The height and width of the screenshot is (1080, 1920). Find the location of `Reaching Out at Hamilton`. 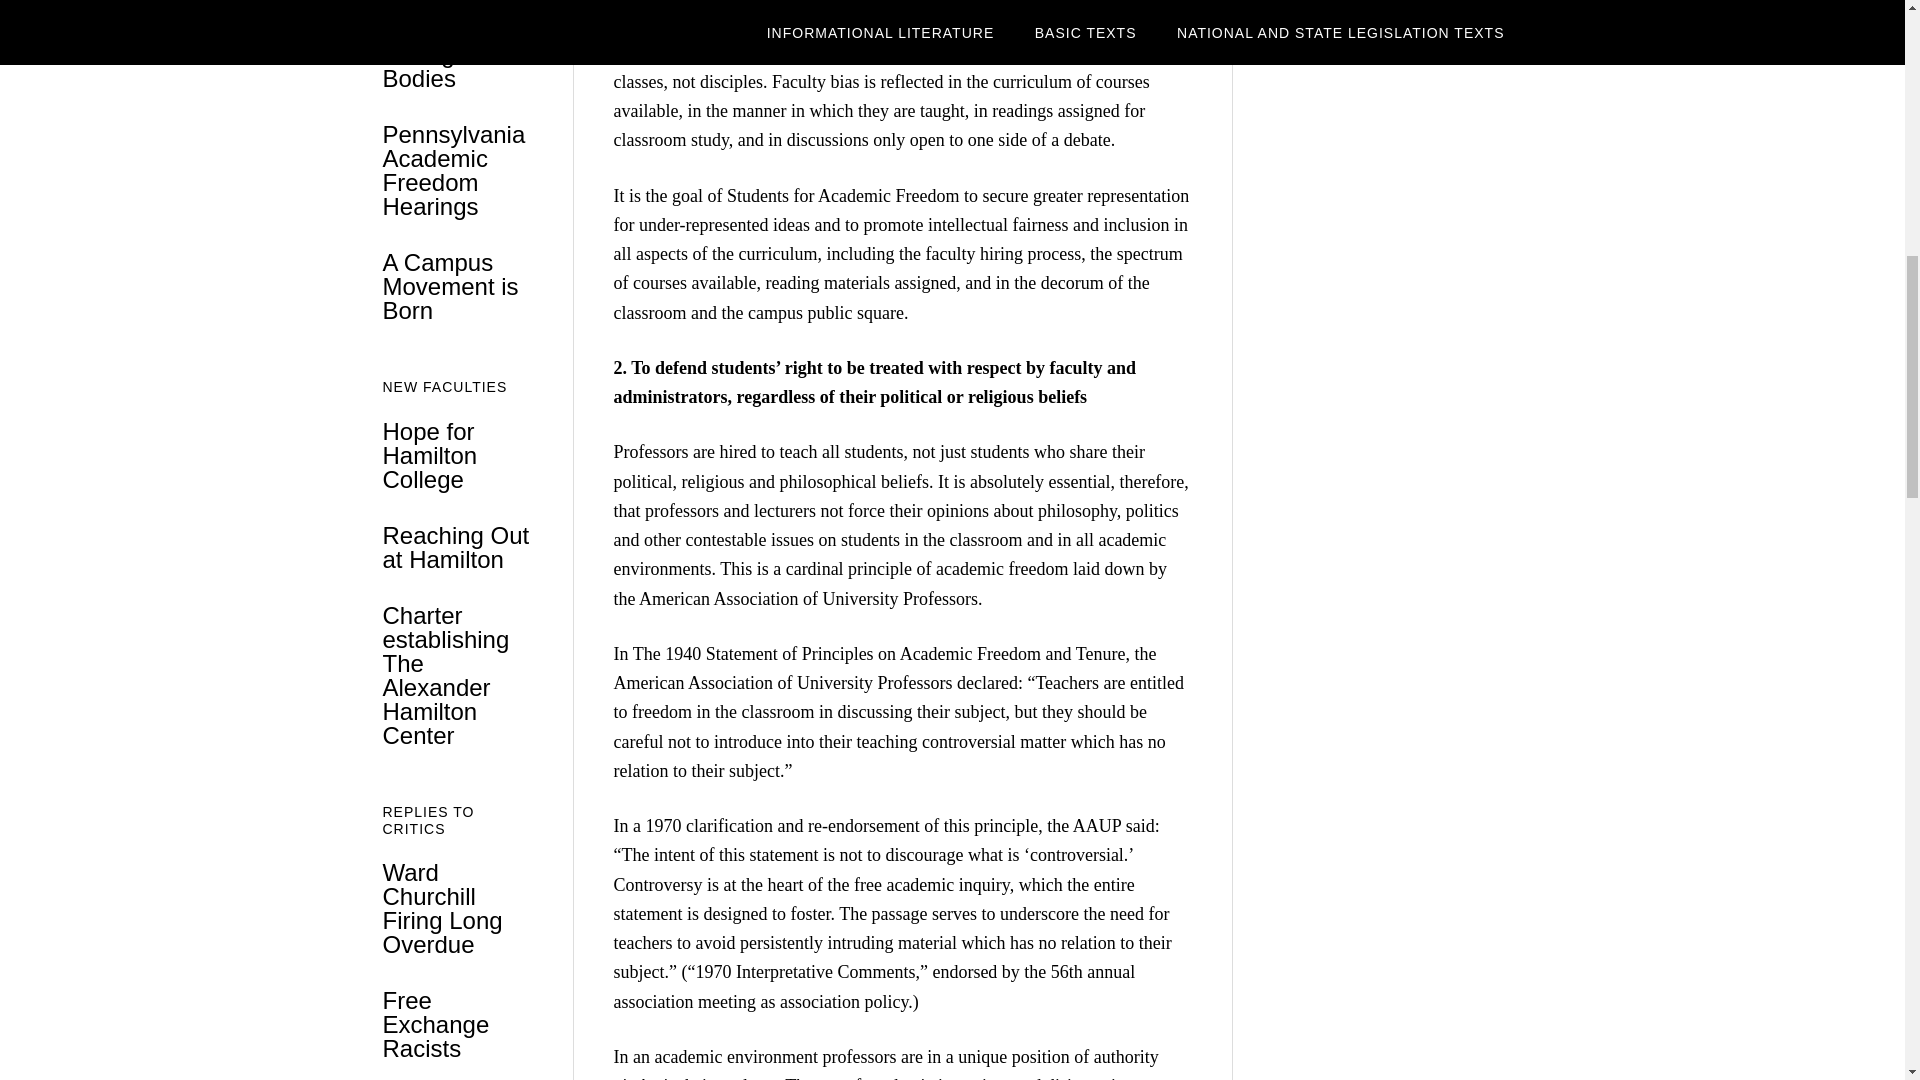

Reaching Out at Hamilton is located at coordinates (456, 547).